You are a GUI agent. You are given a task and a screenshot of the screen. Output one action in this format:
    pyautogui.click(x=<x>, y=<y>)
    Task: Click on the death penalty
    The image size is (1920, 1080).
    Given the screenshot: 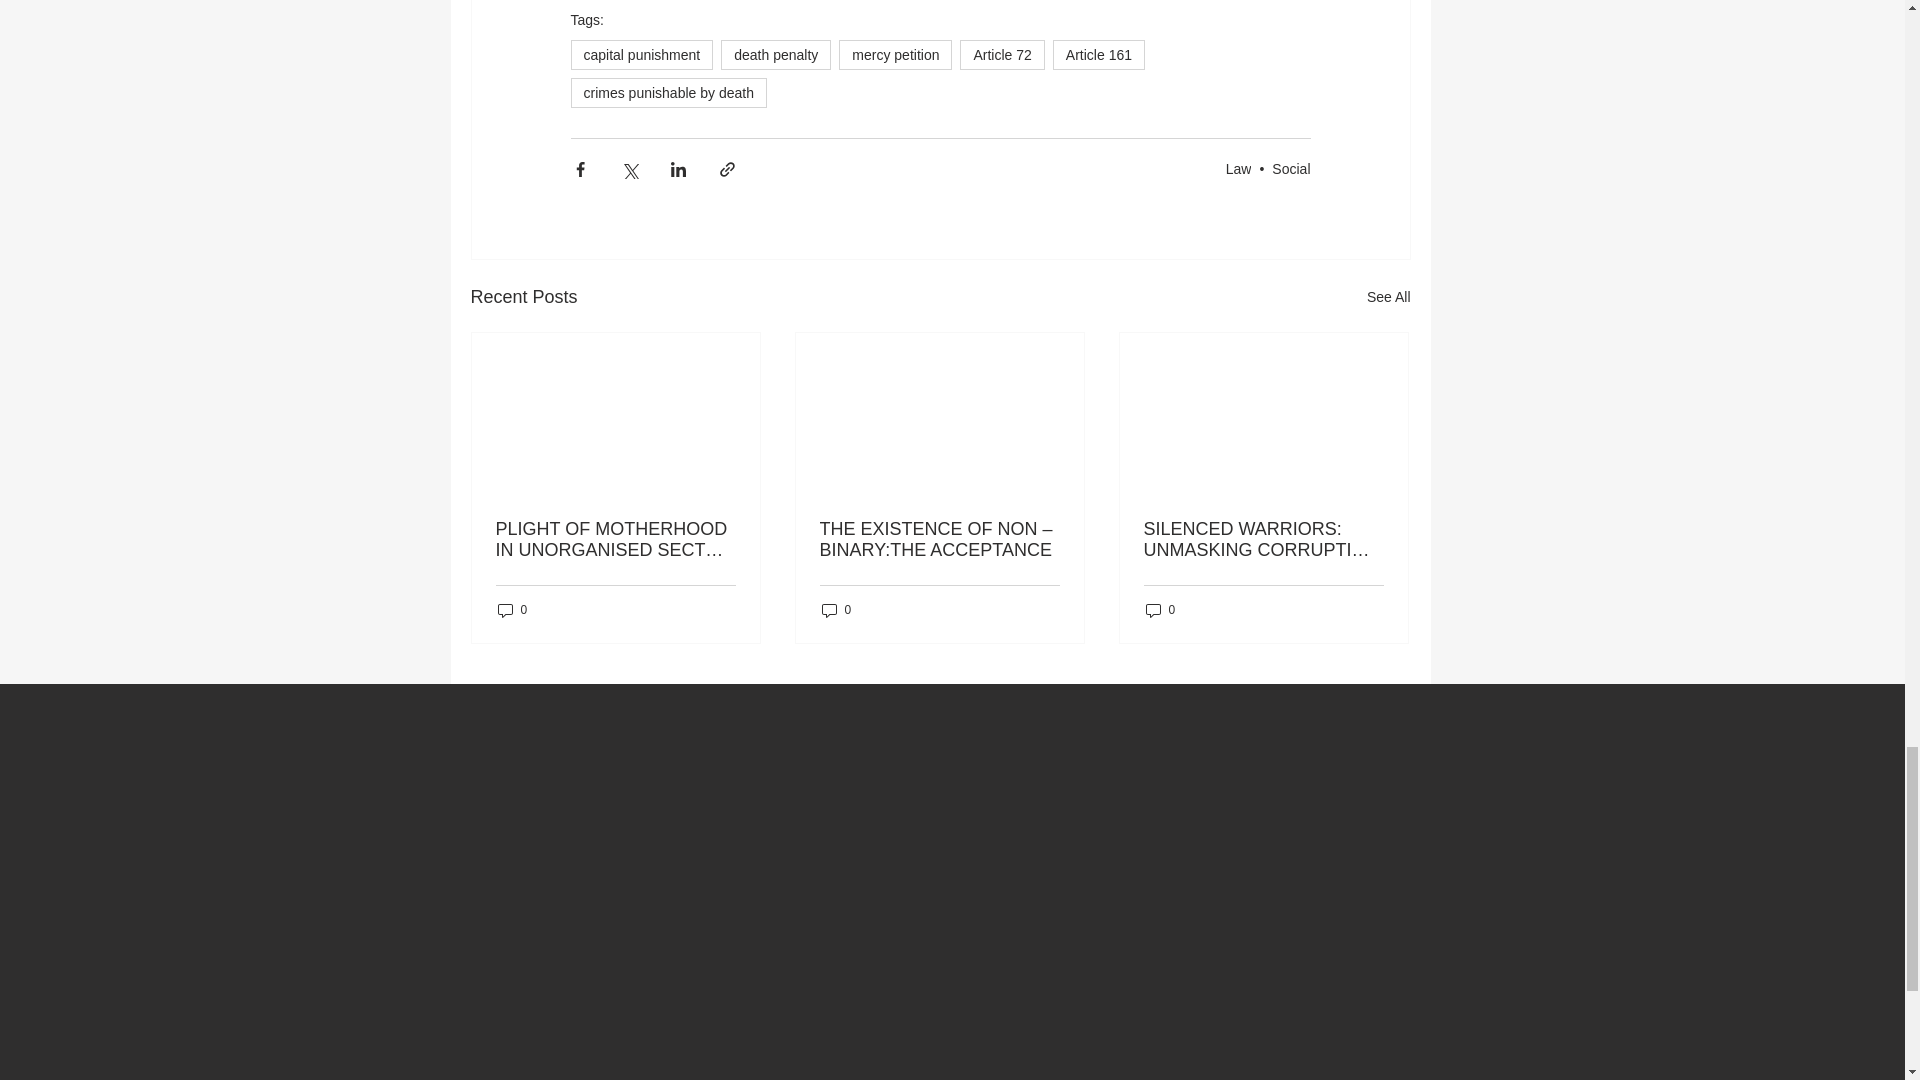 What is the action you would take?
    pyautogui.click(x=776, y=54)
    